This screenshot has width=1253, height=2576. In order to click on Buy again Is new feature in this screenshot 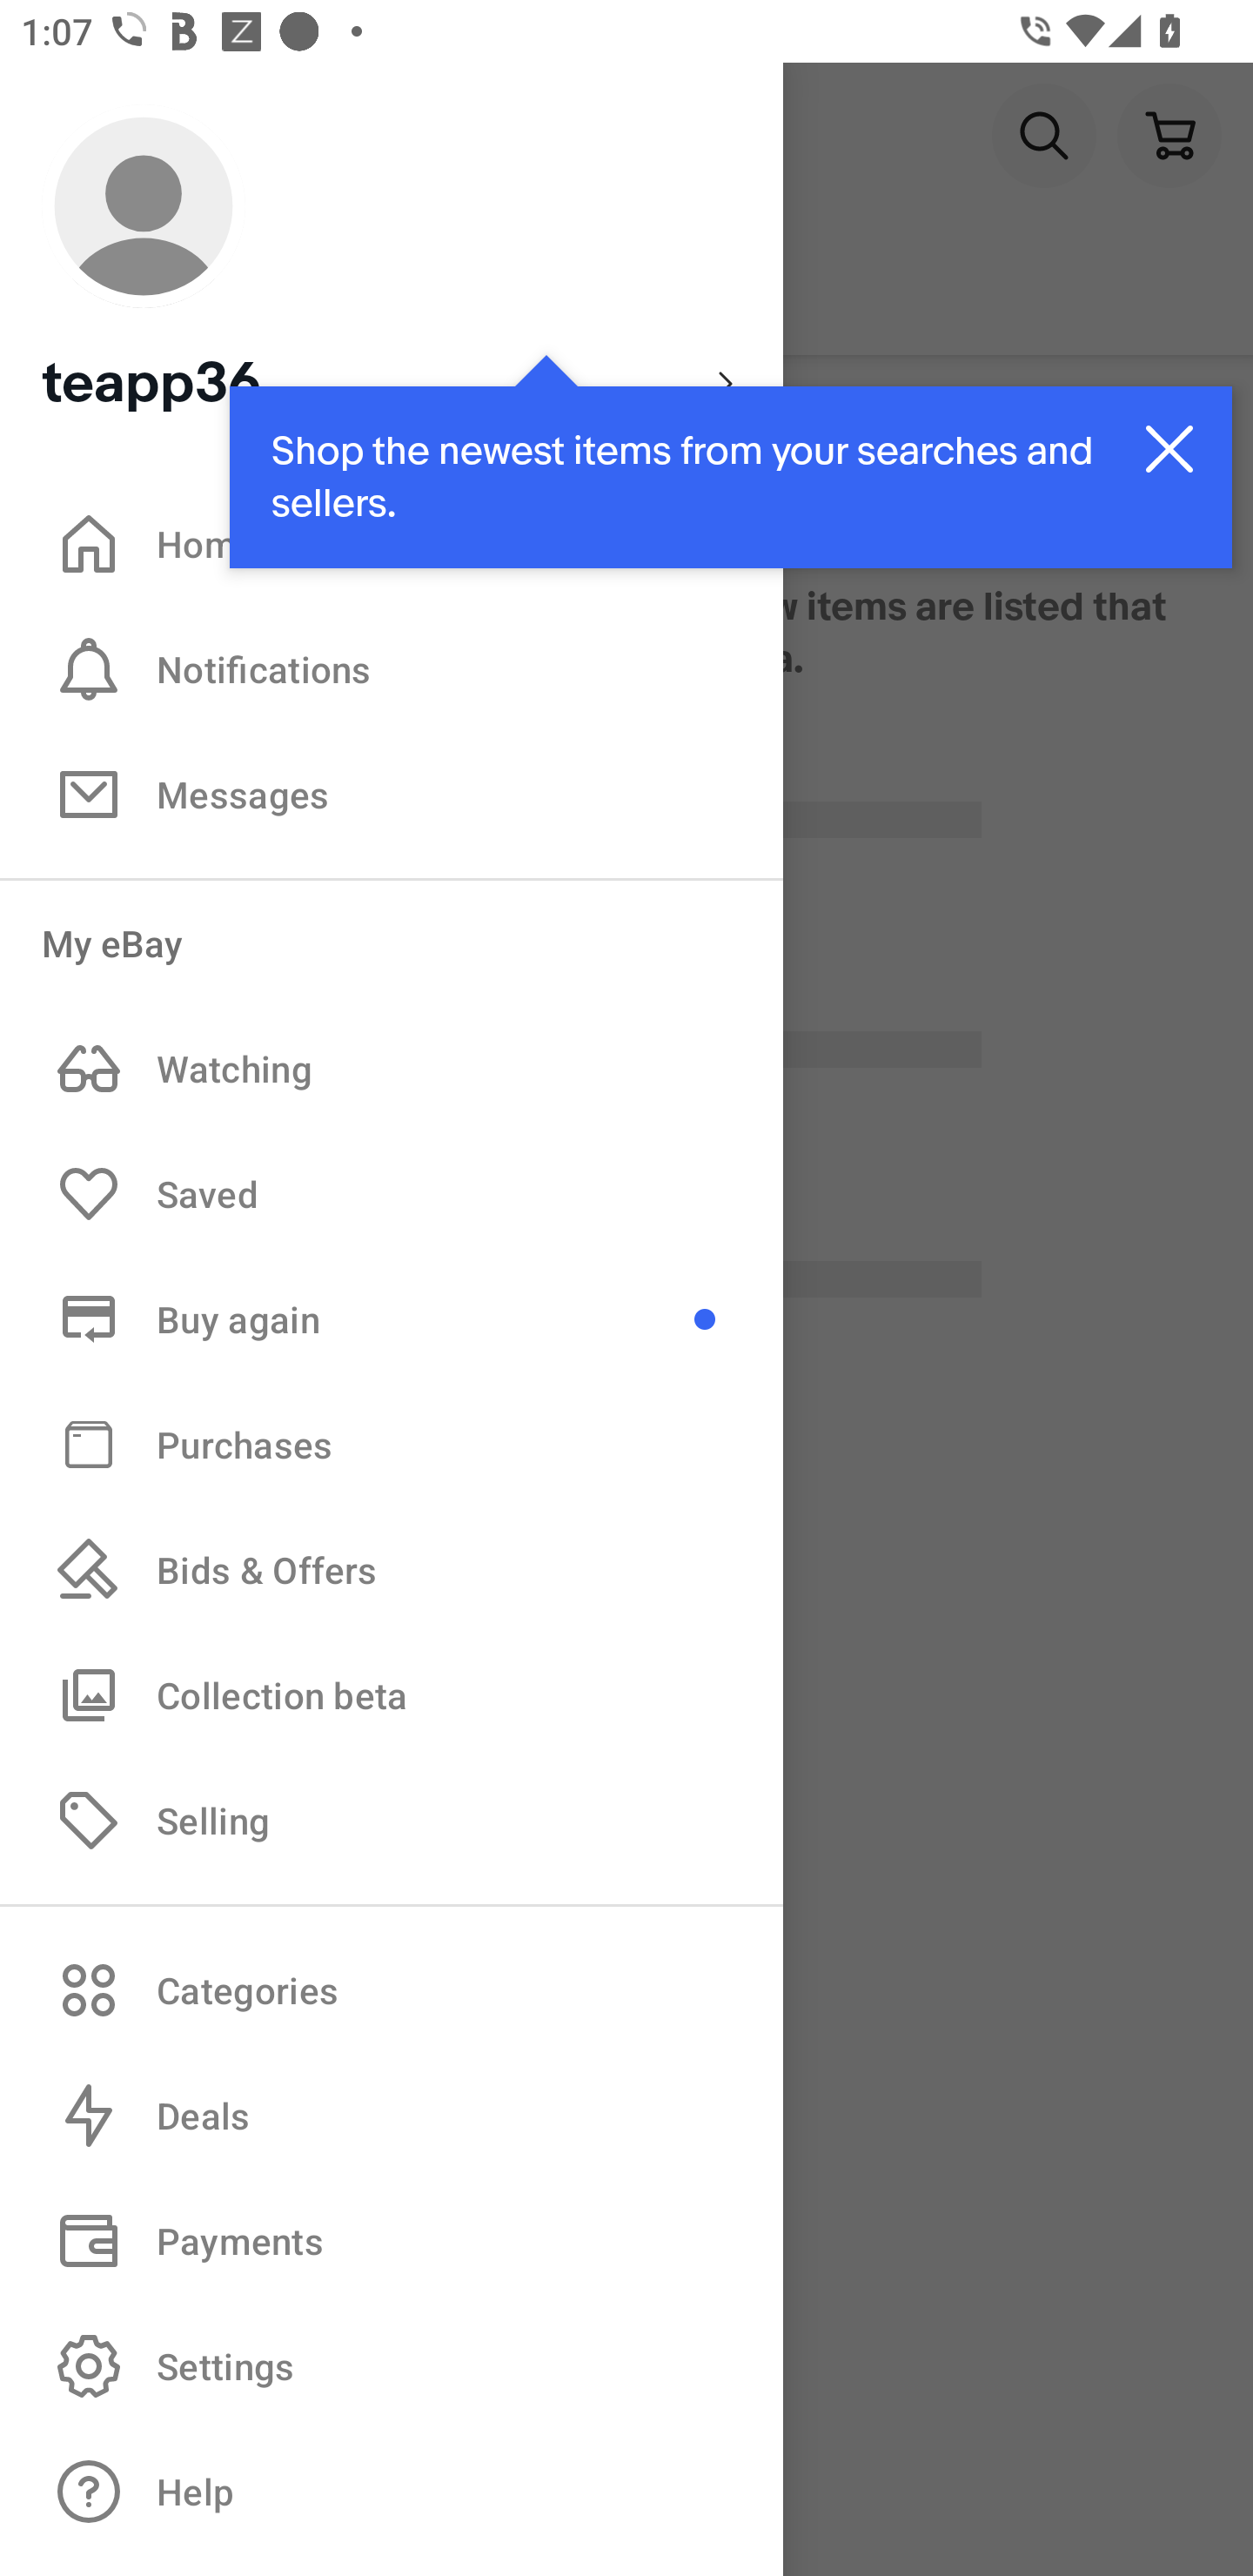, I will do `click(392, 1318)`.